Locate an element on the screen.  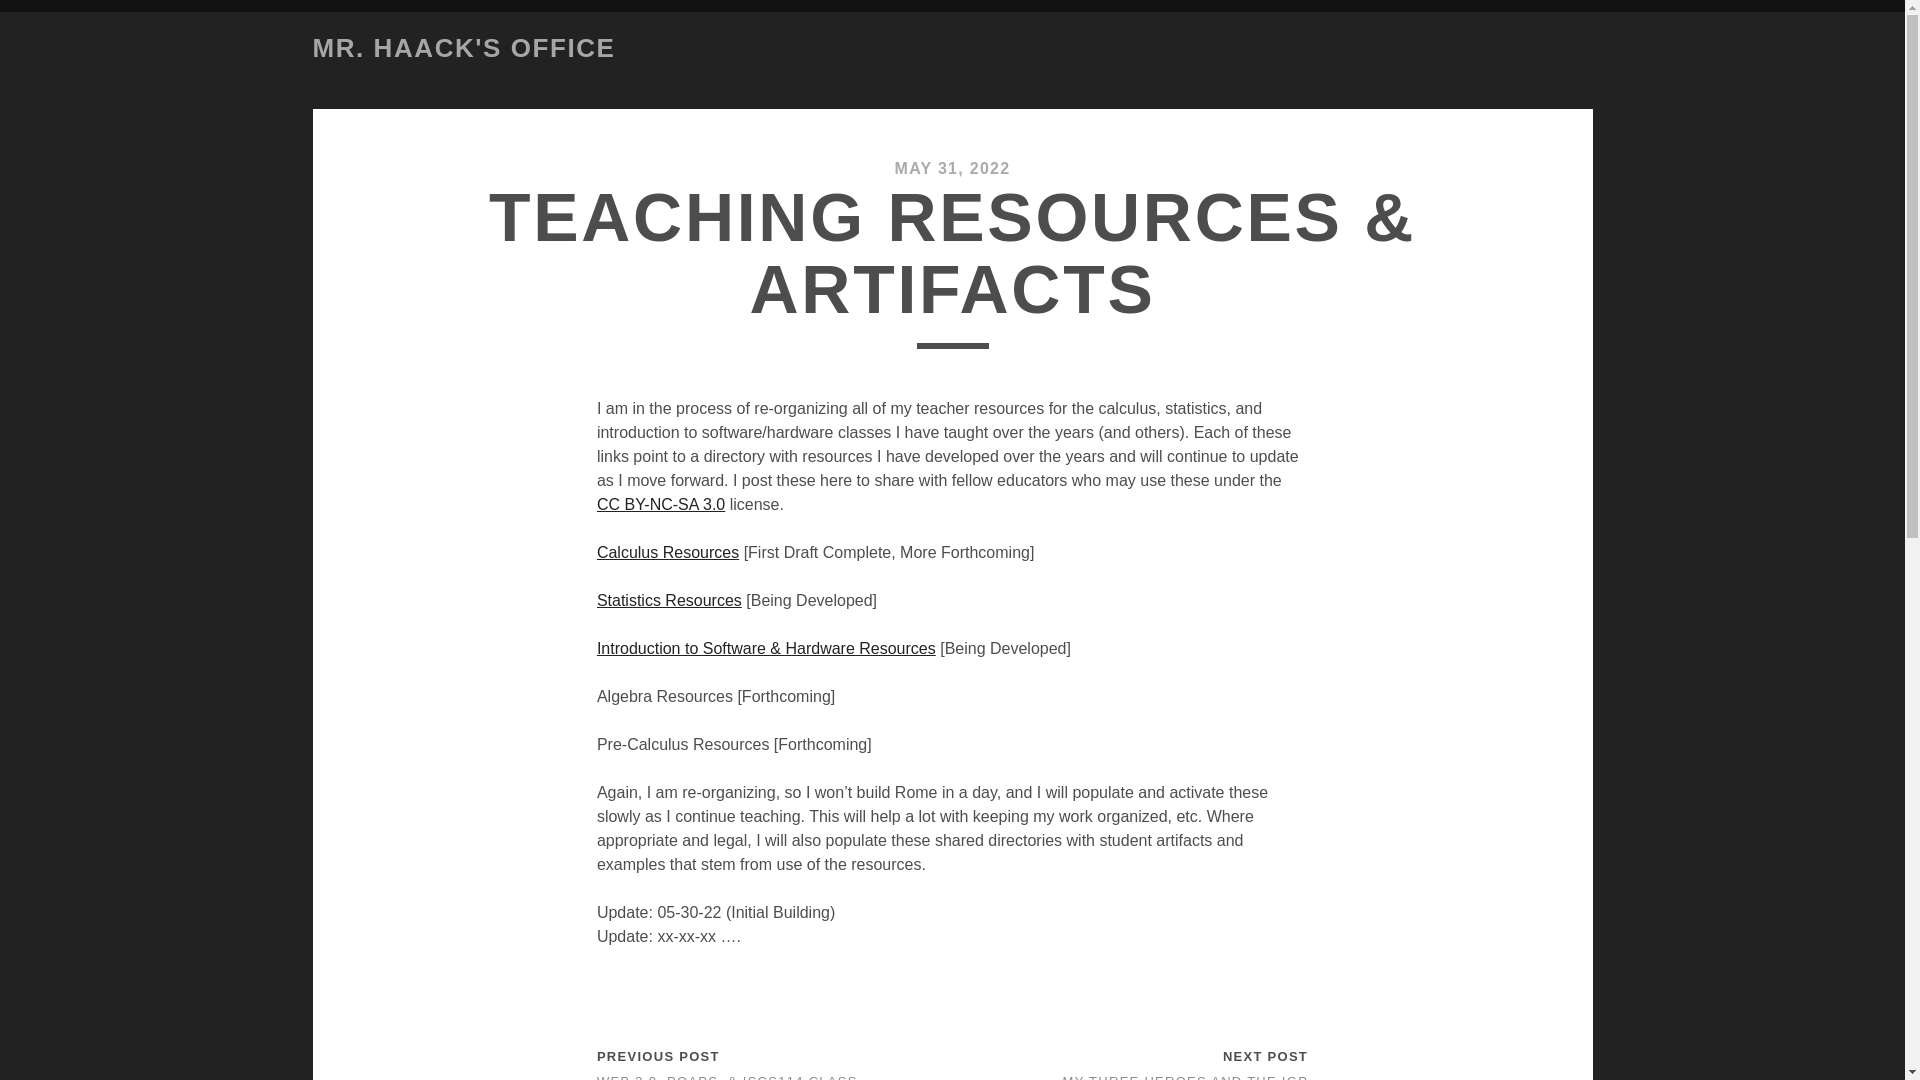
CC BY-NC-SA 3.0 is located at coordinates (661, 504).